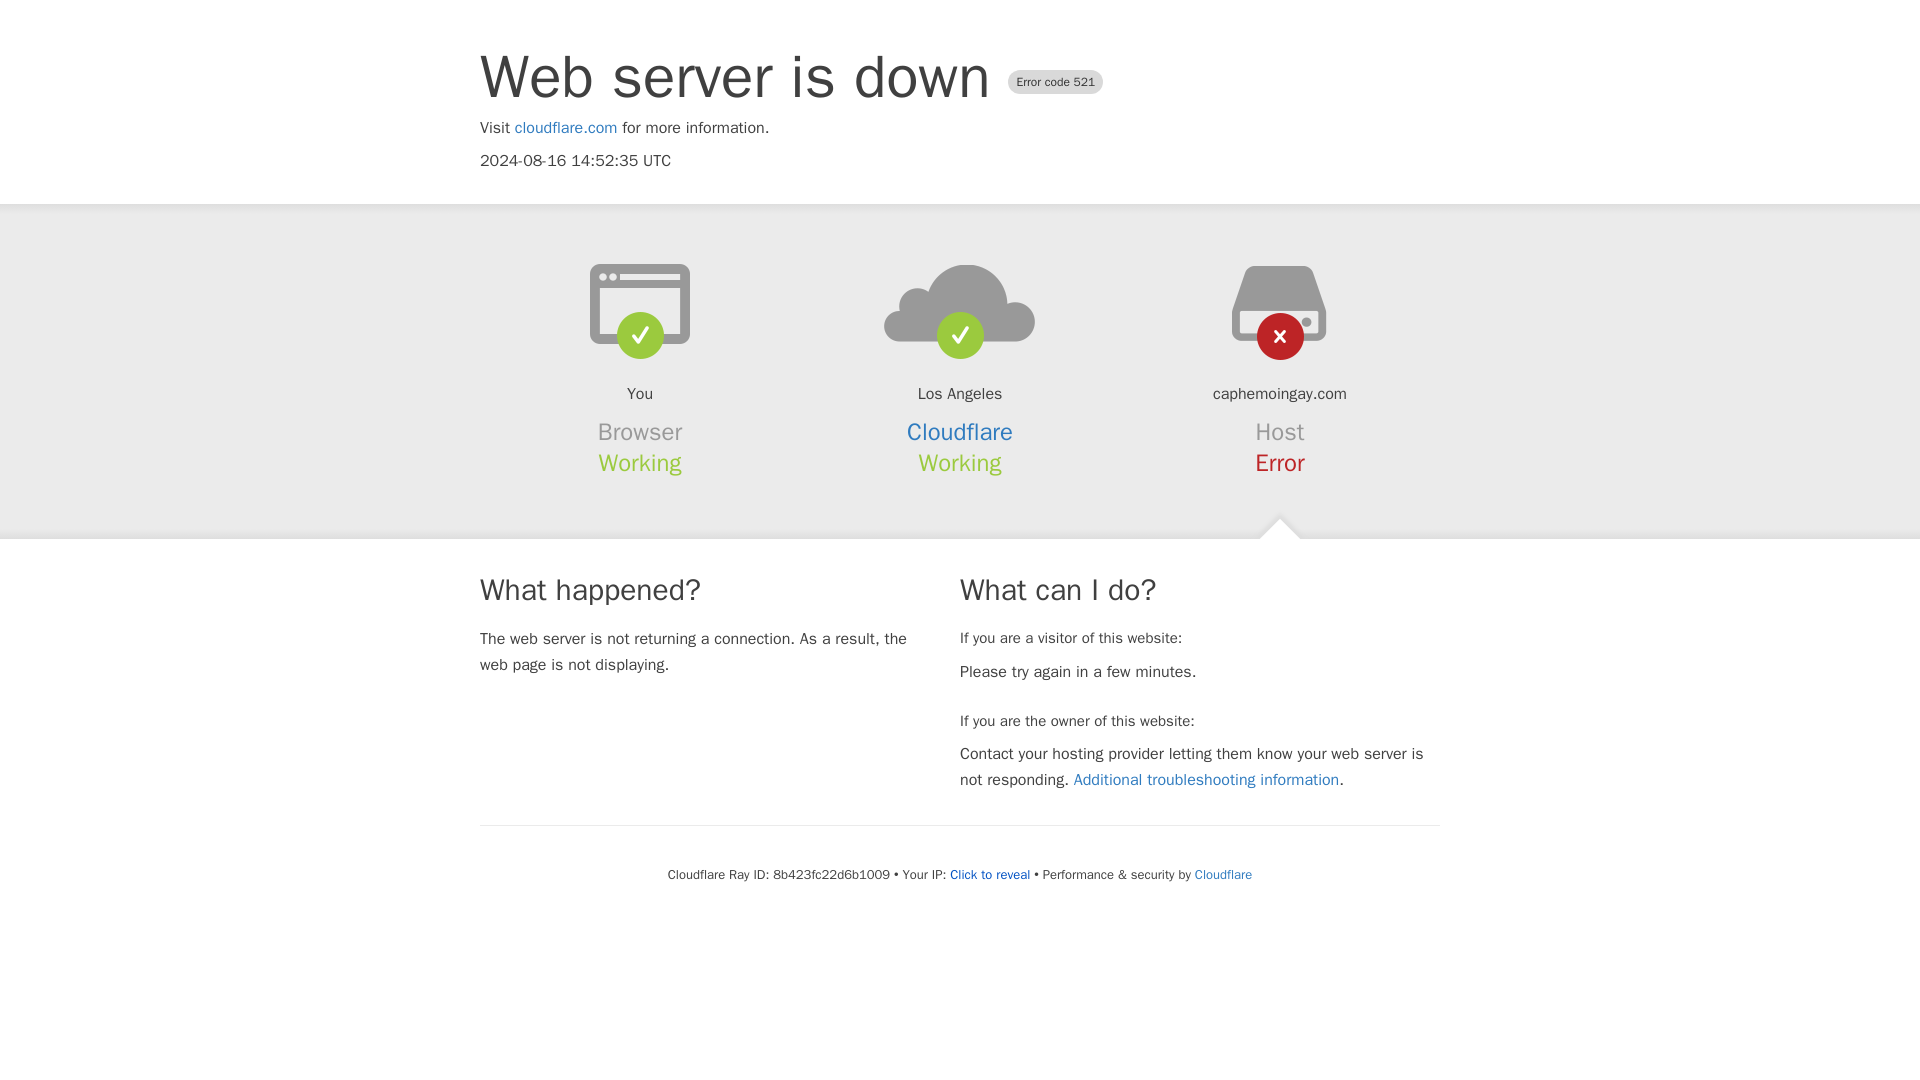 This screenshot has width=1920, height=1080. I want to click on Cloudflare, so click(960, 432).